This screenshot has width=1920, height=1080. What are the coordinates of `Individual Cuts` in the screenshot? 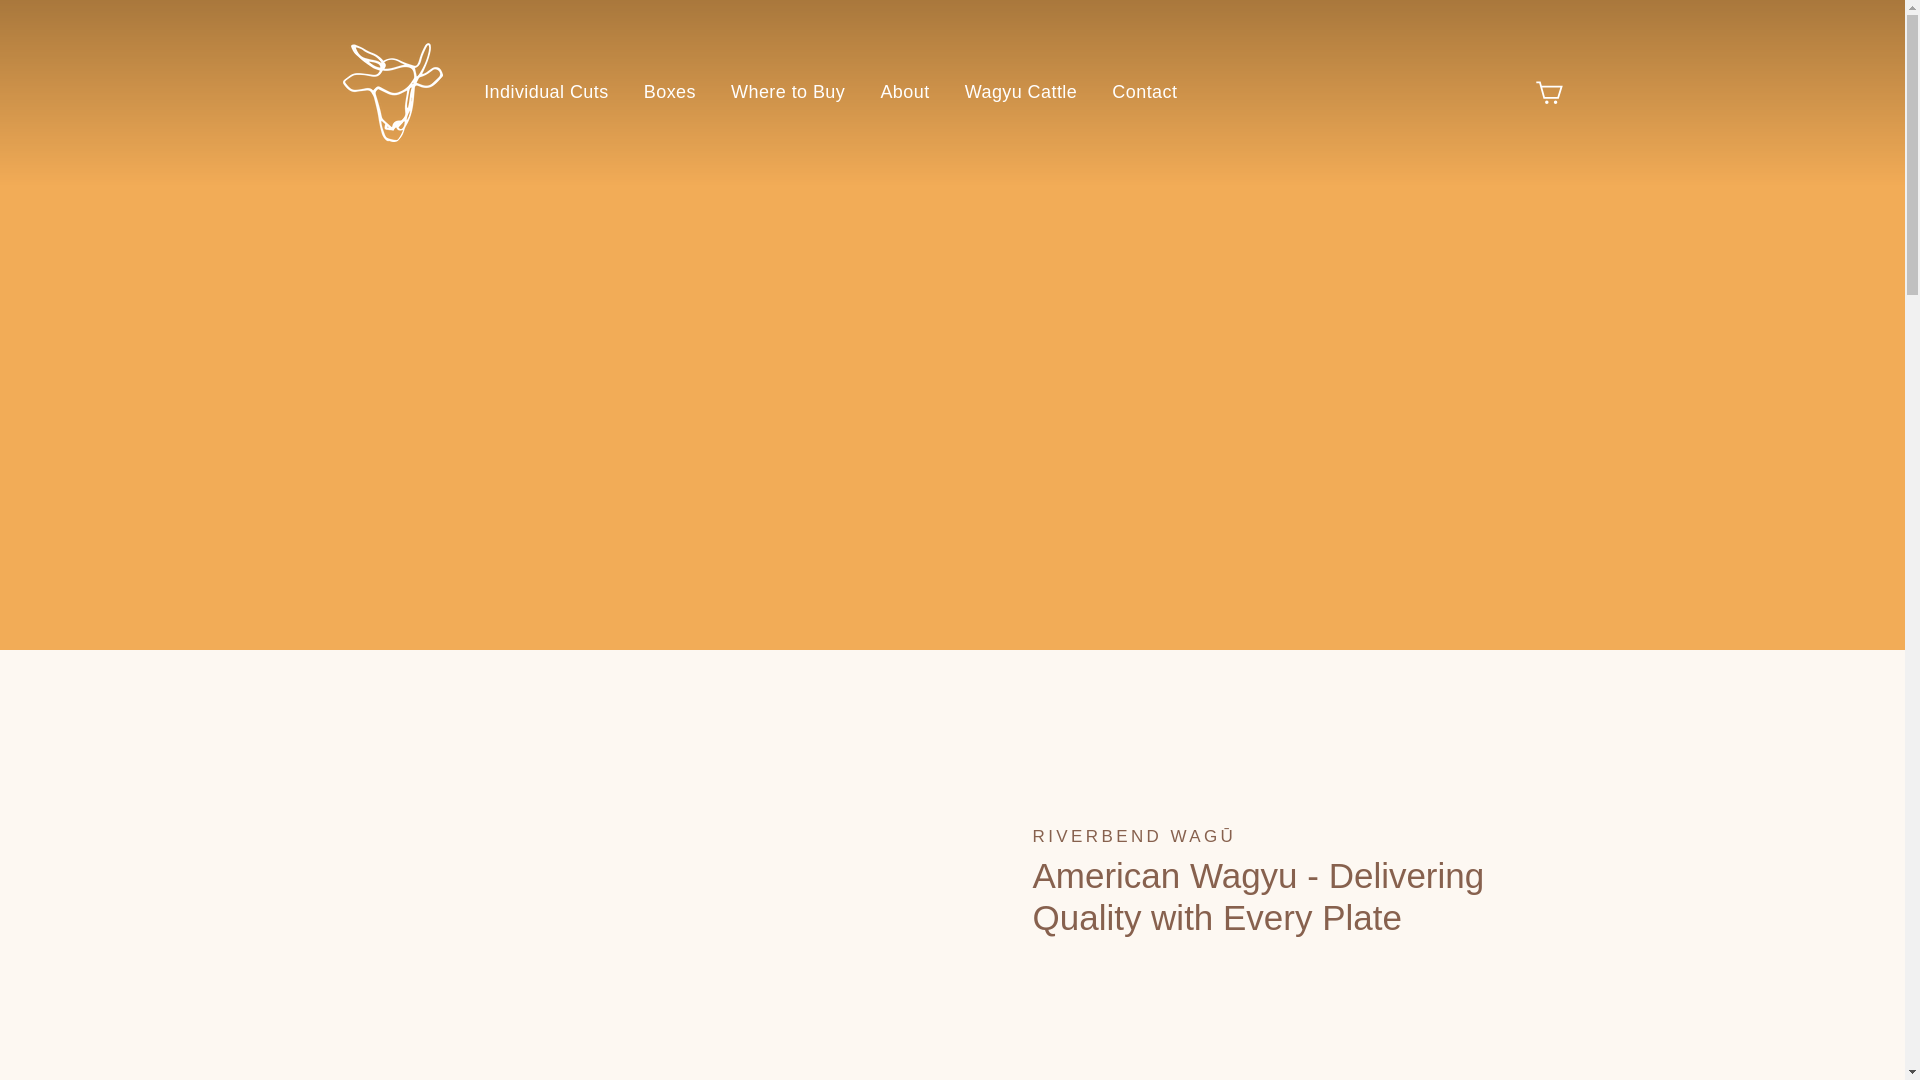 It's located at (545, 92).